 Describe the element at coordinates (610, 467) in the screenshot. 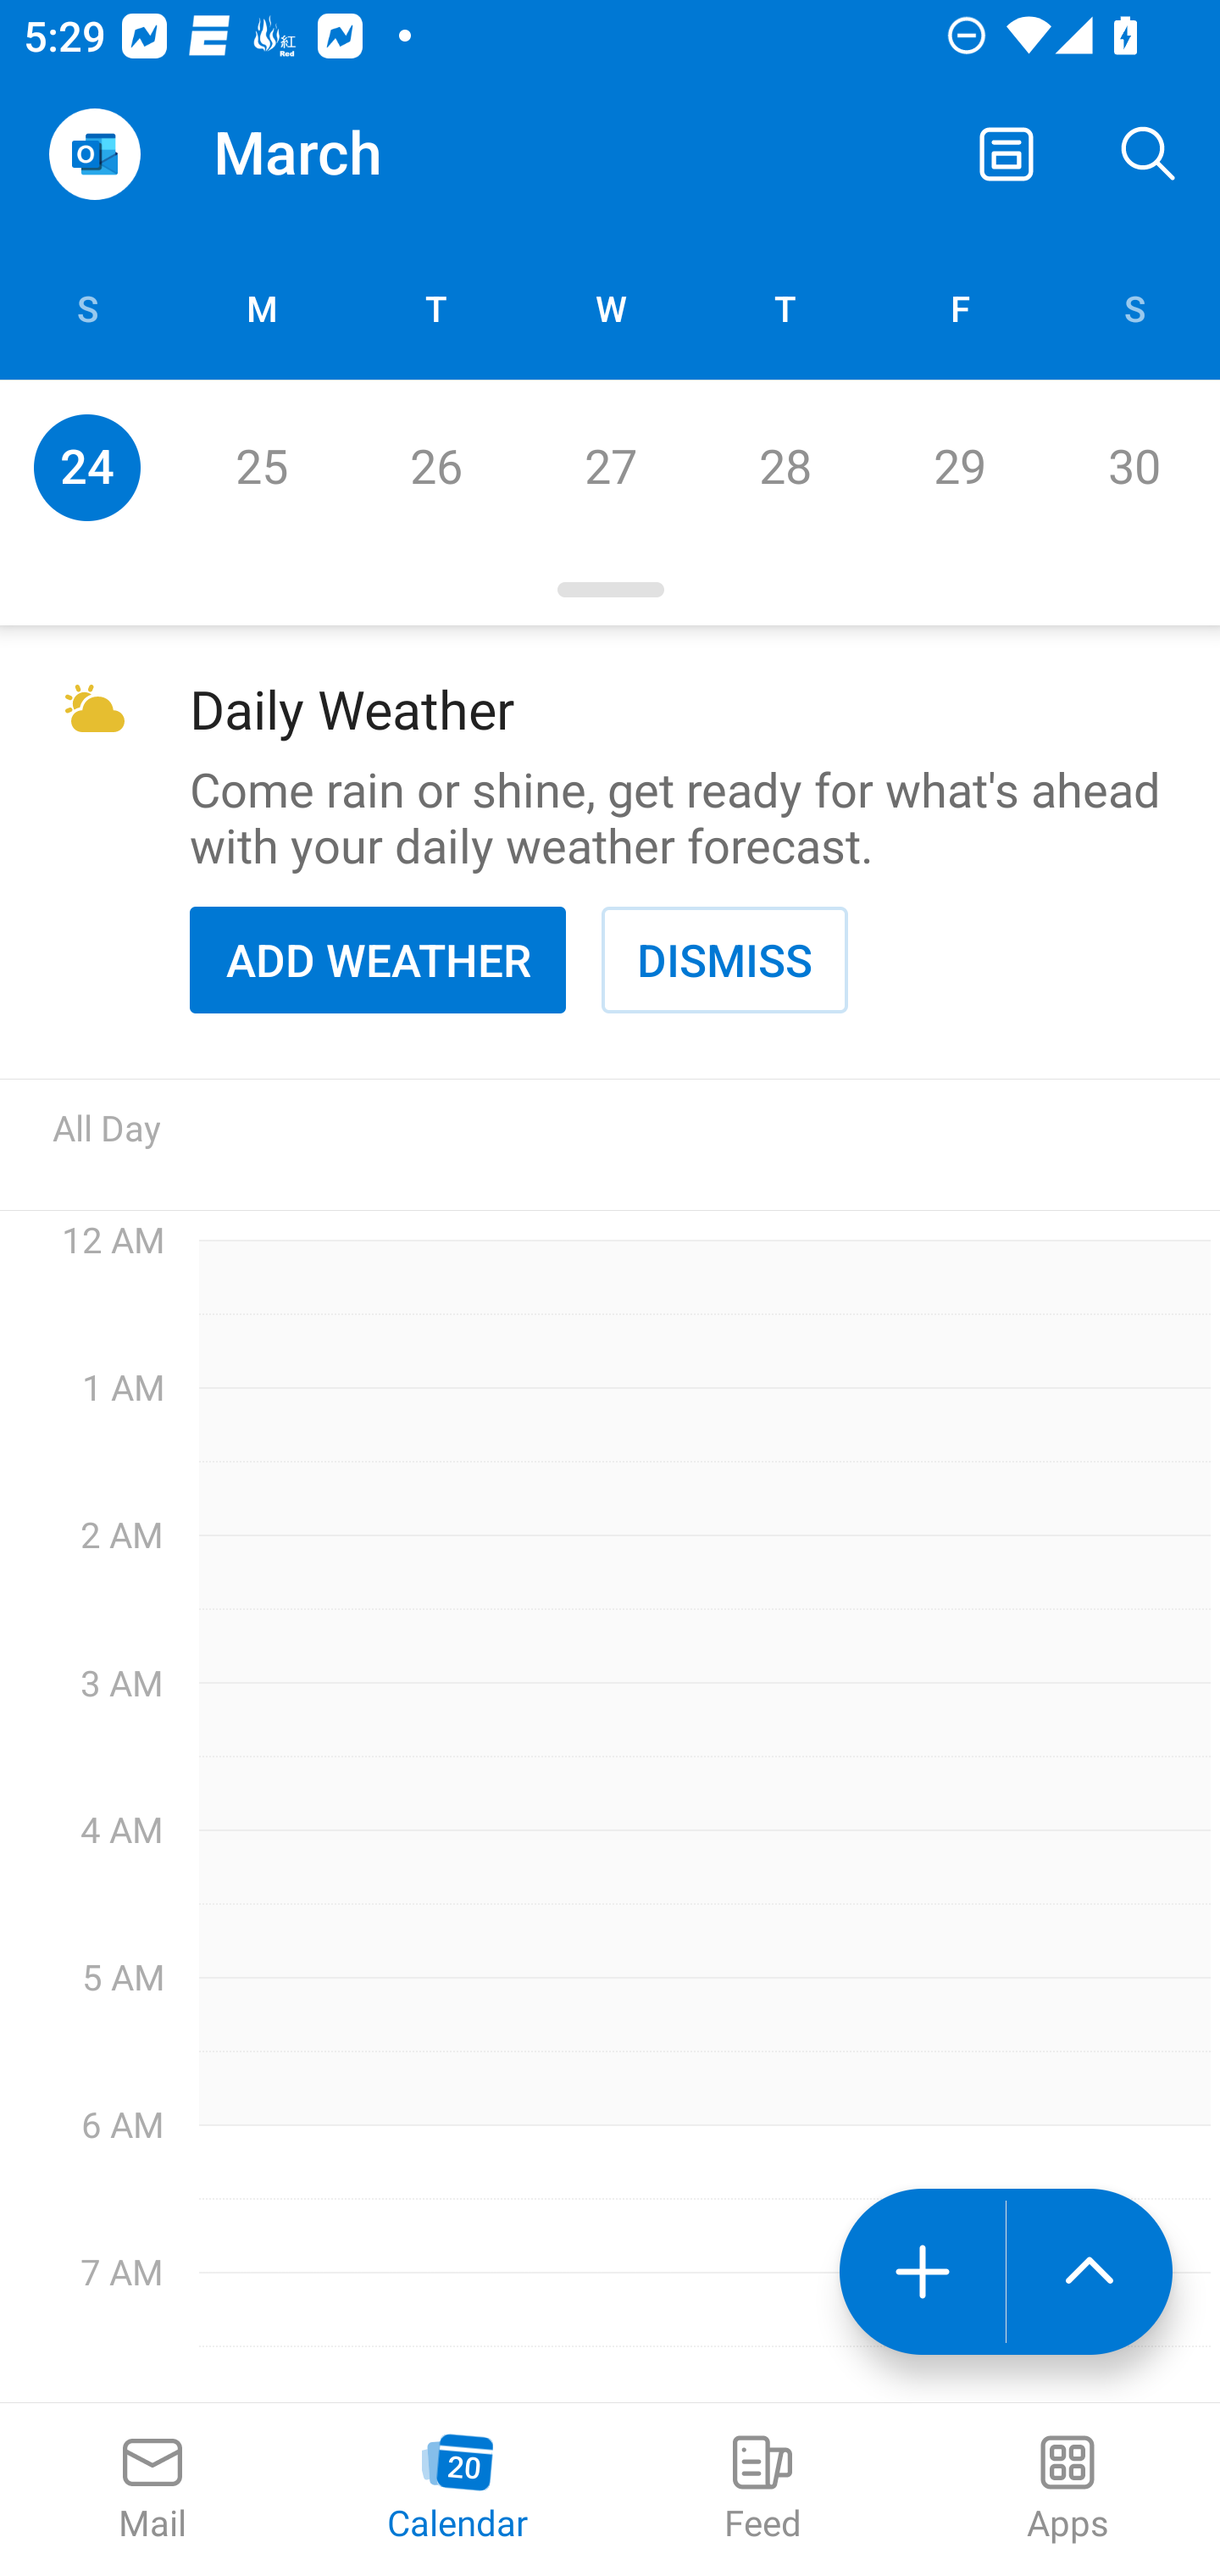

I see `27 Wednesday, March 27` at that location.